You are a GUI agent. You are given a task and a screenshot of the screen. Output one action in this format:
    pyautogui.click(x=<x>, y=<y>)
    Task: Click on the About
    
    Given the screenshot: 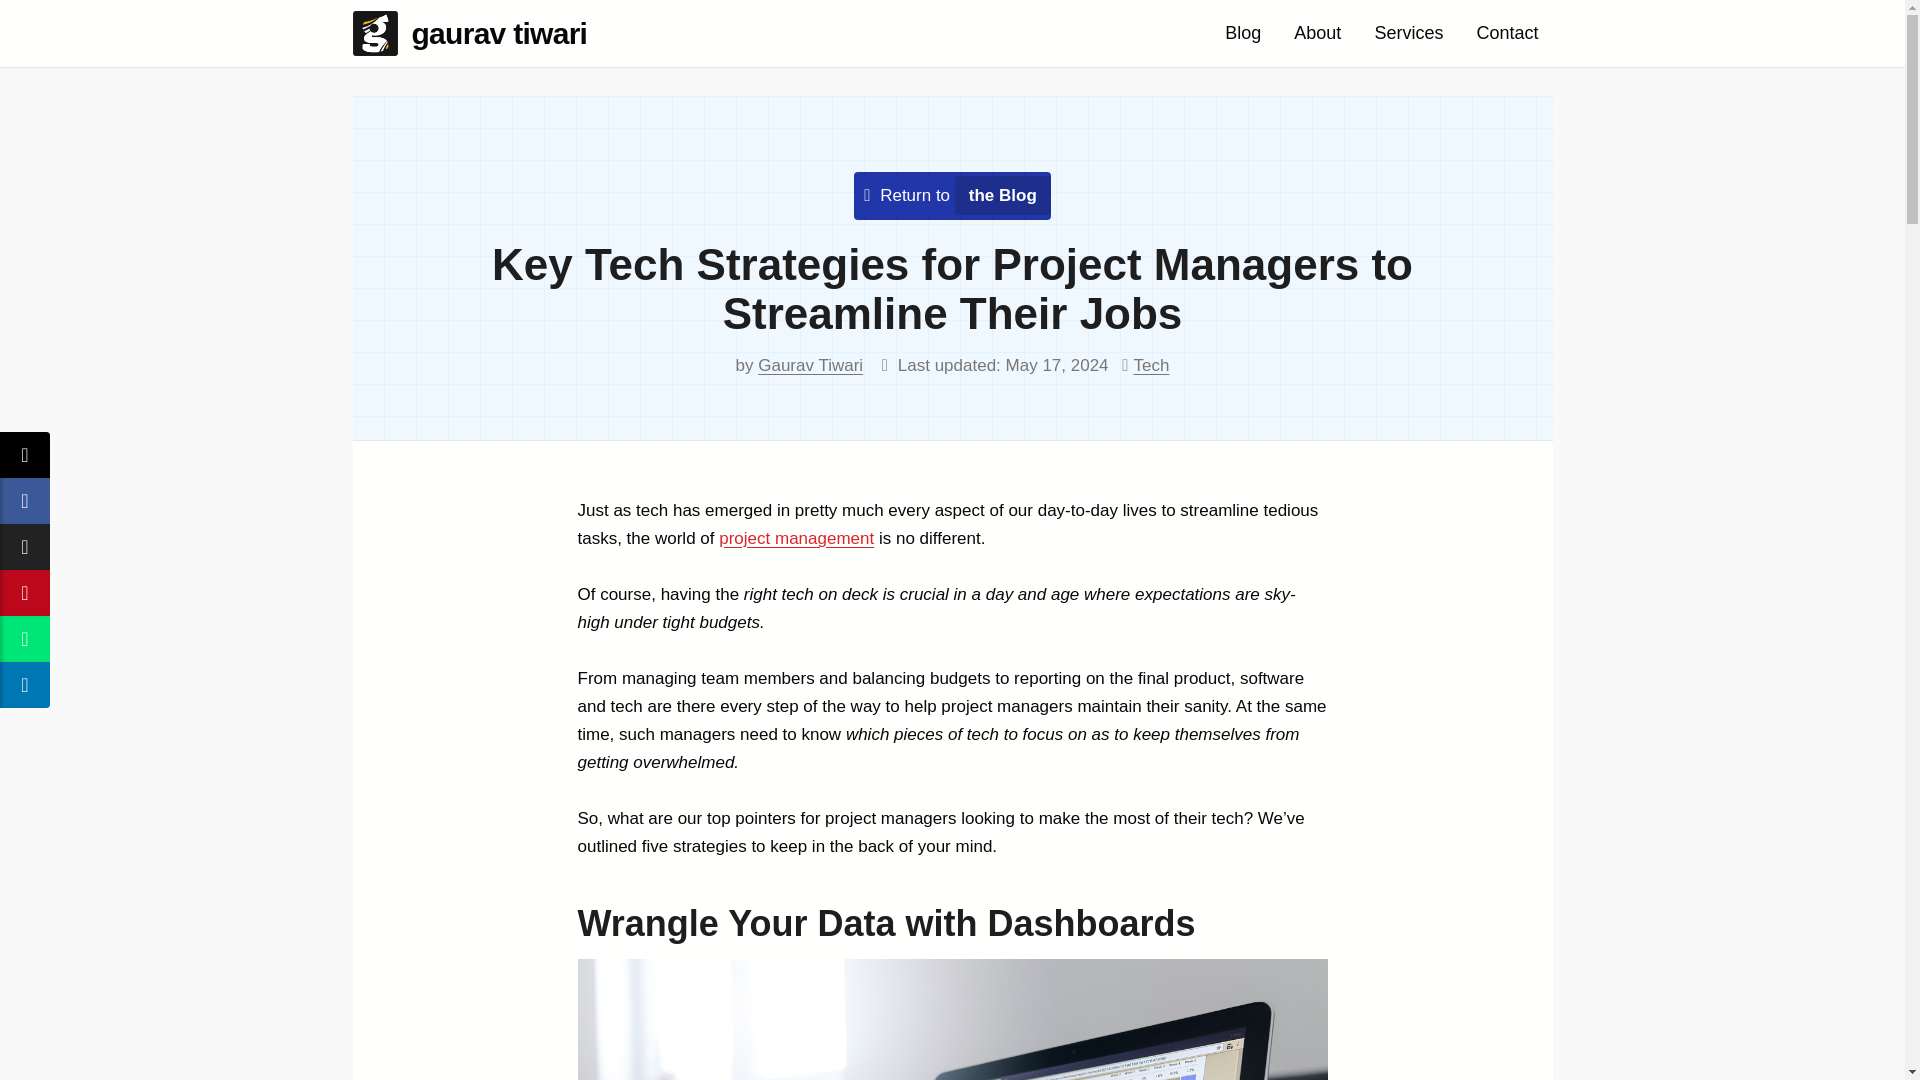 What is the action you would take?
    pyautogui.click(x=1318, y=33)
    